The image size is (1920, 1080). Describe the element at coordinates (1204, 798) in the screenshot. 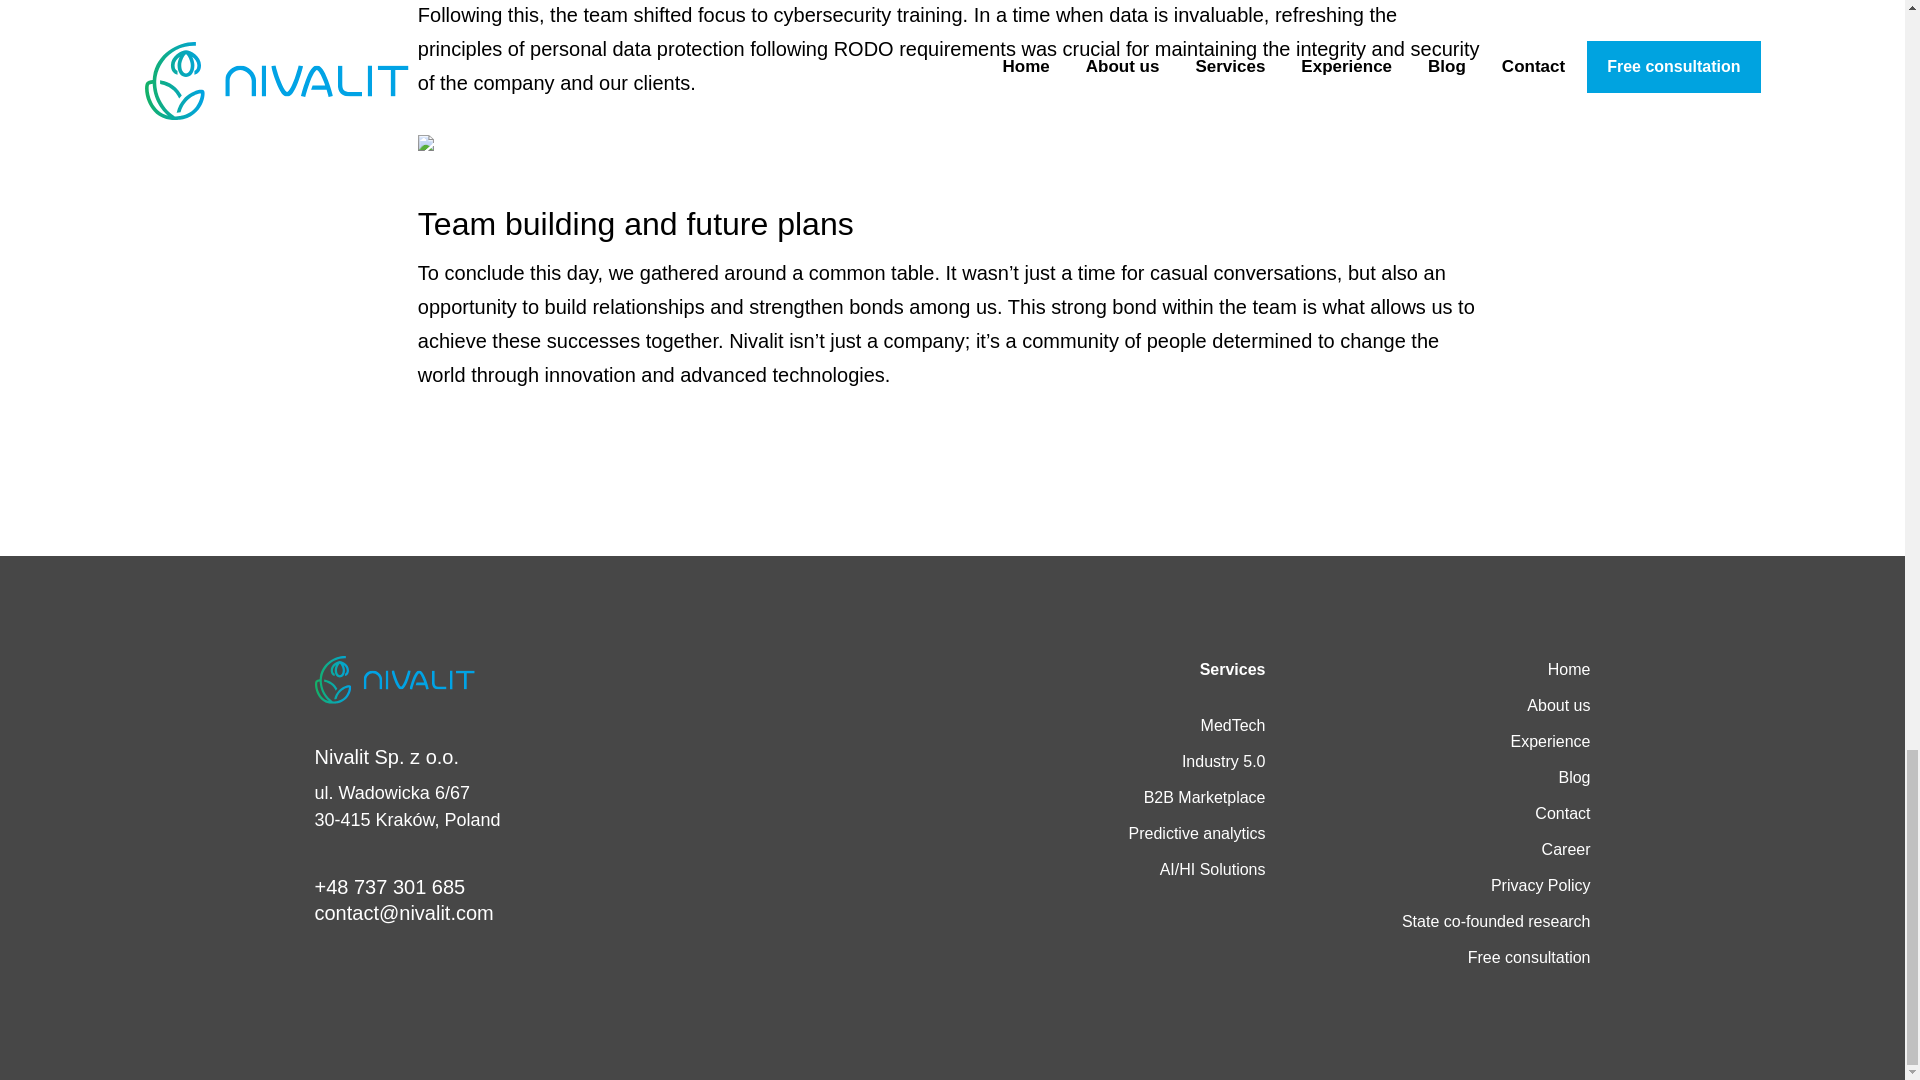

I see `B2B Marketplace` at that location.